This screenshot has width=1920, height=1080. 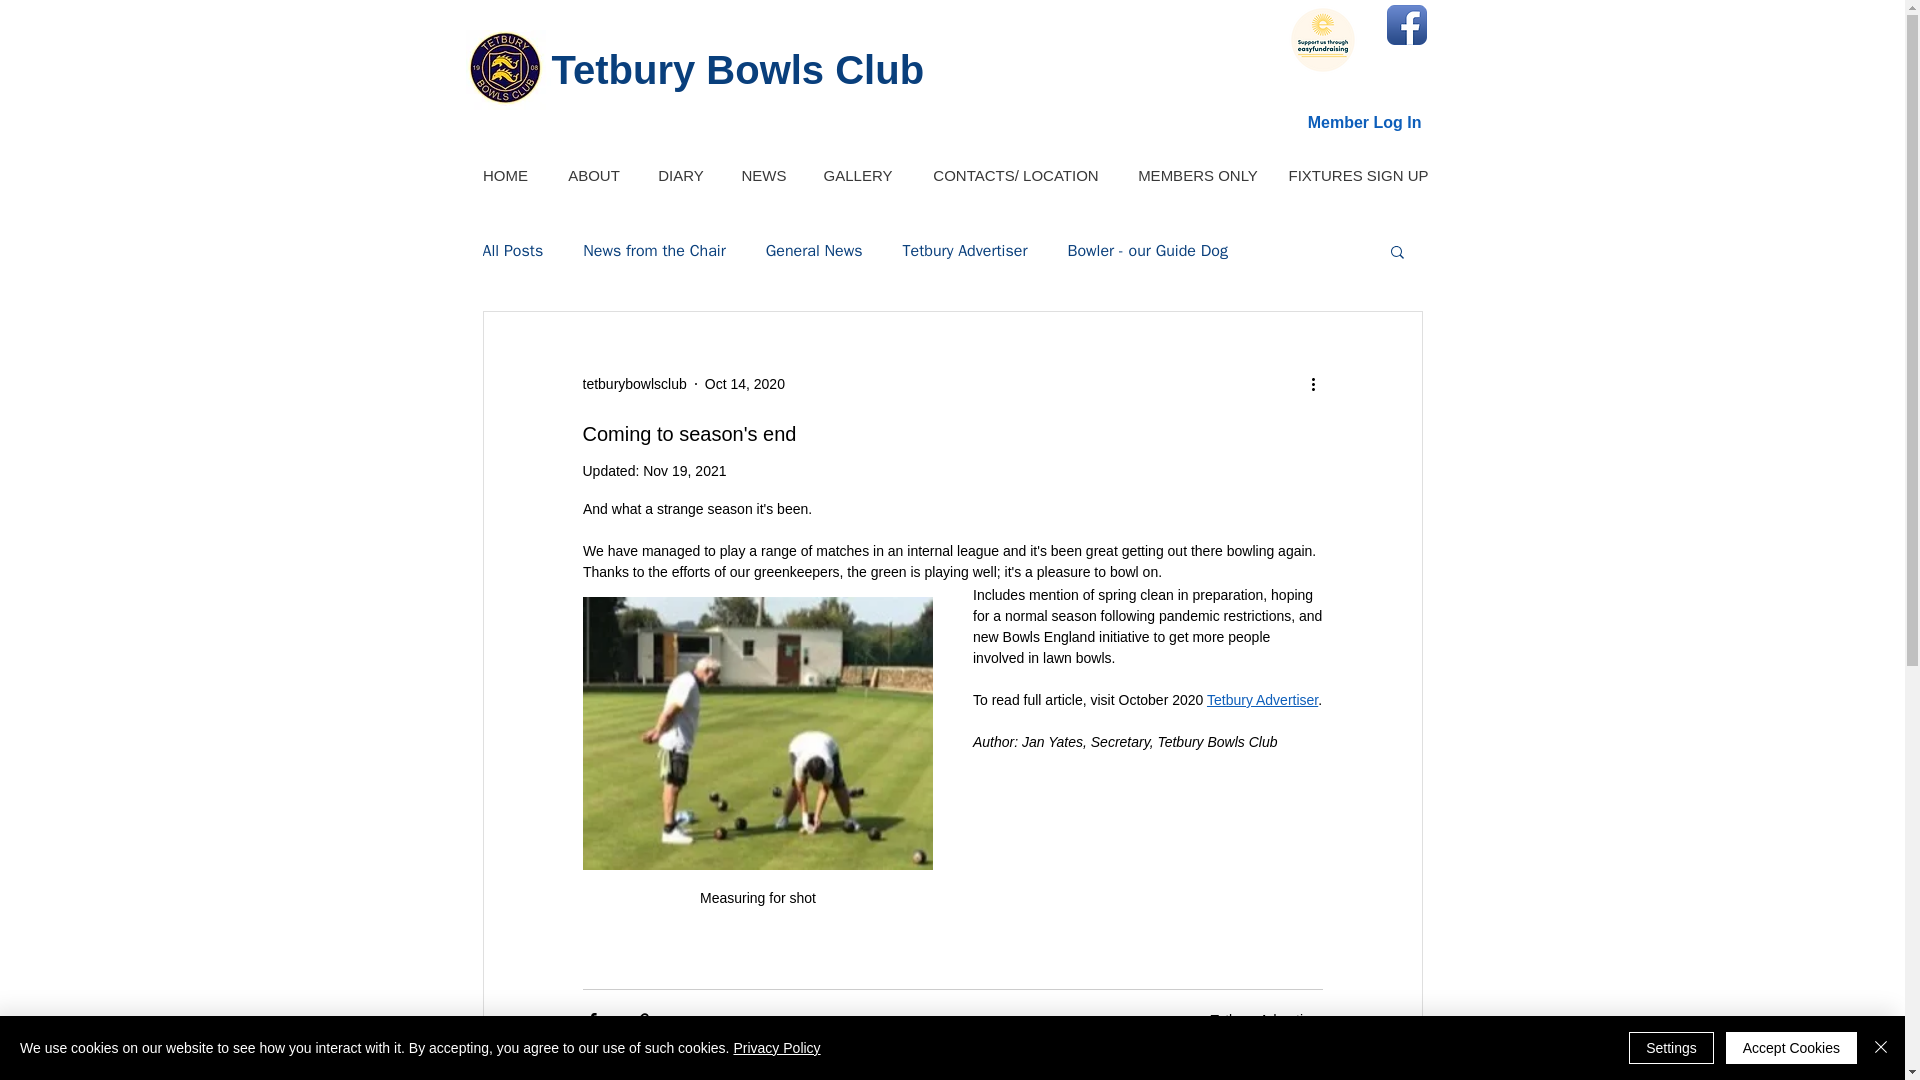 What do you see at coordinates (762, 176) in the screenshot?
I see `NEWS` at bounding box center [762, 176].